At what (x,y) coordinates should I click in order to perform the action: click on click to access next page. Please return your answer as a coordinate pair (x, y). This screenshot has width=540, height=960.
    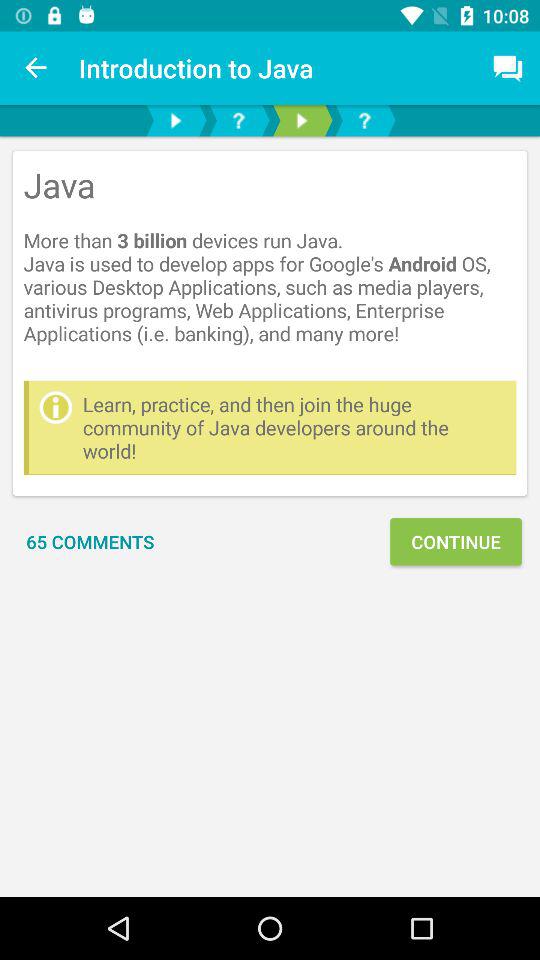
    Looking at the image, I should click on (176, 120).